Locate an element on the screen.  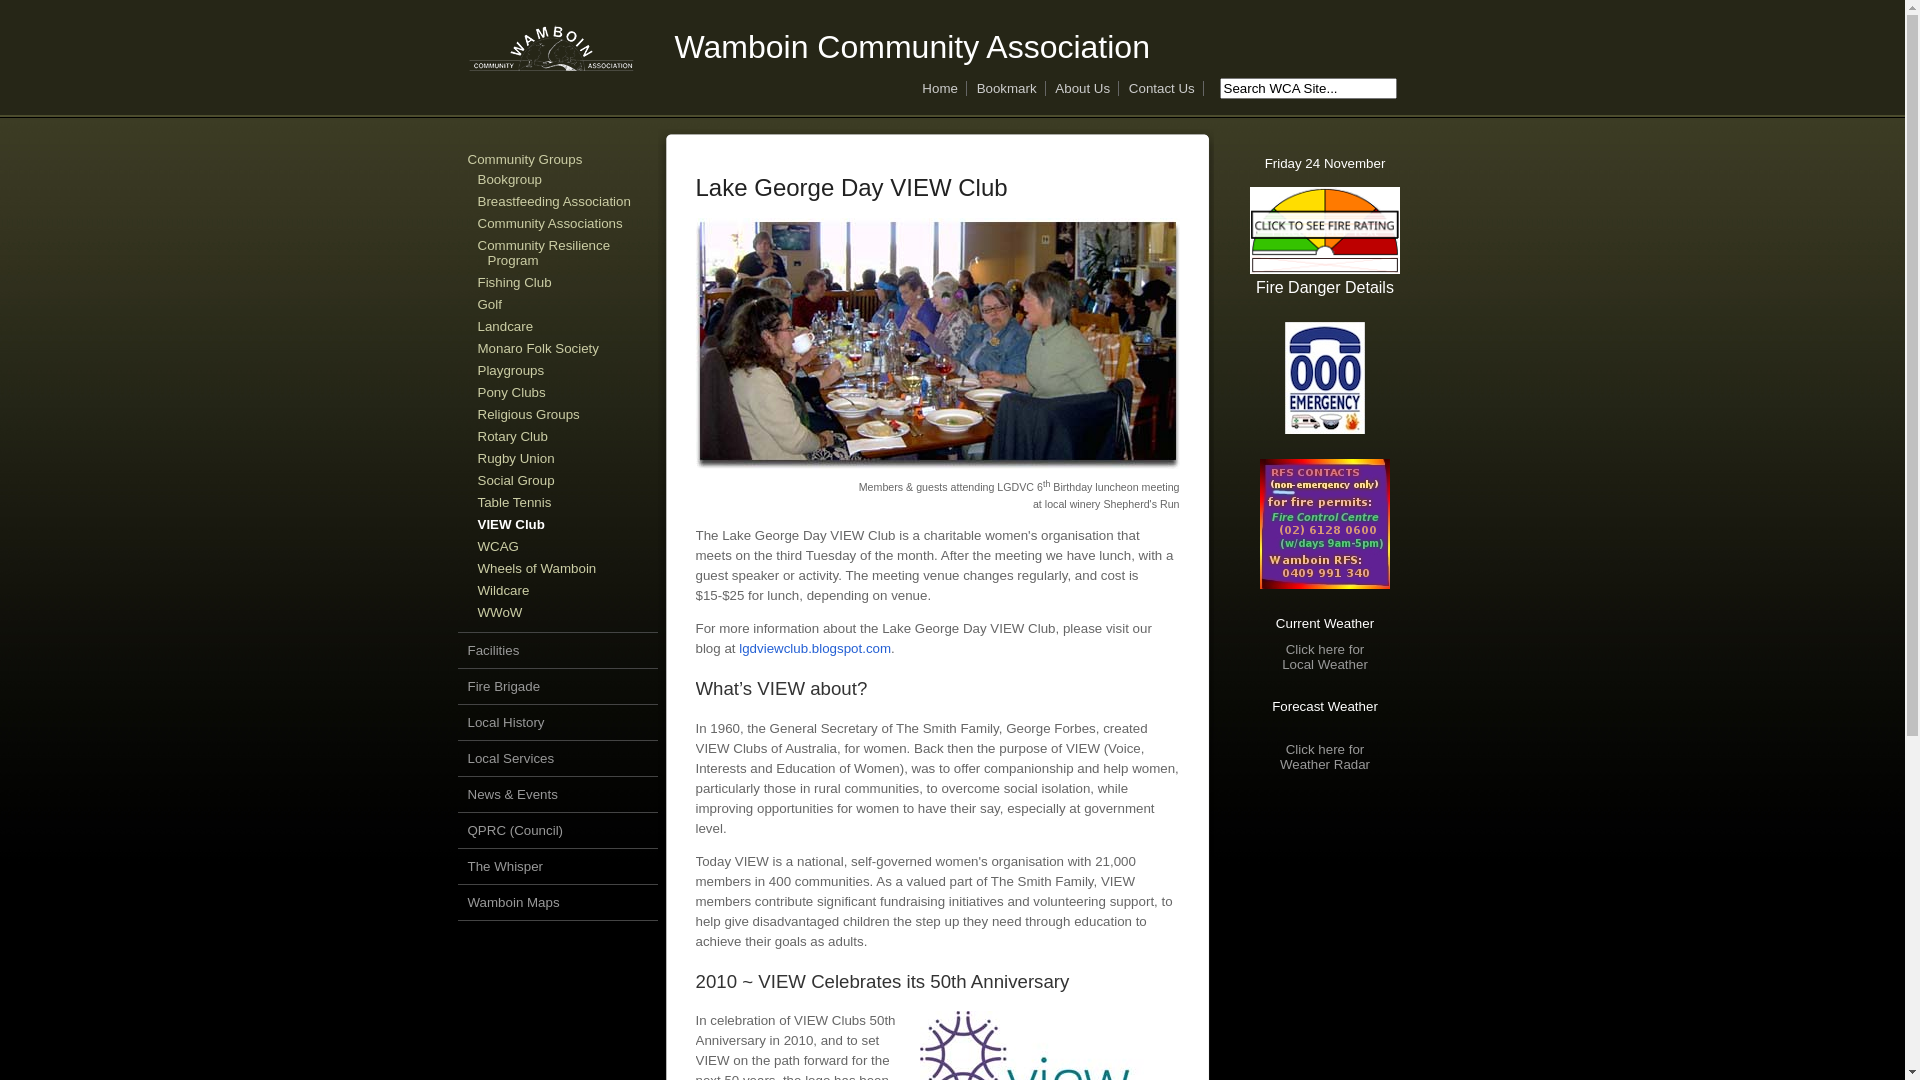
Go to Home Page is located at coordinates (552, 68).